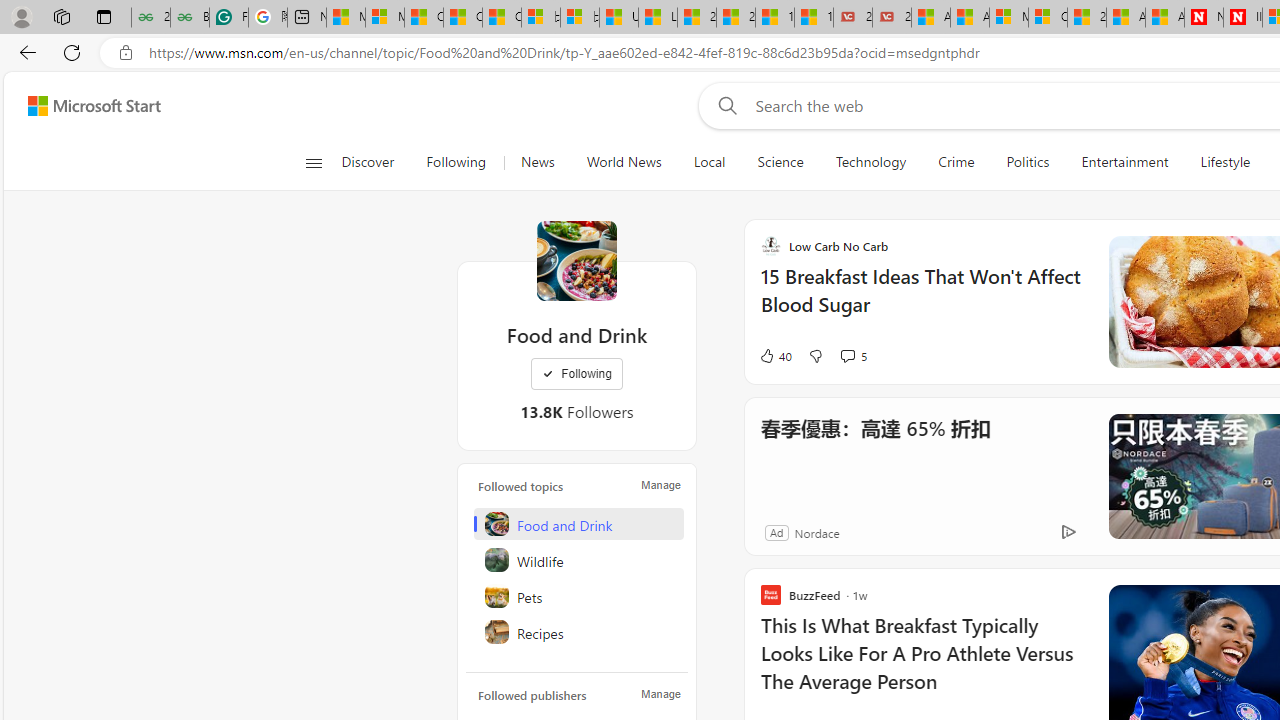  Describe the element at coordinates (578, 560) in the screenshot. I see `Wildlife` at that location.